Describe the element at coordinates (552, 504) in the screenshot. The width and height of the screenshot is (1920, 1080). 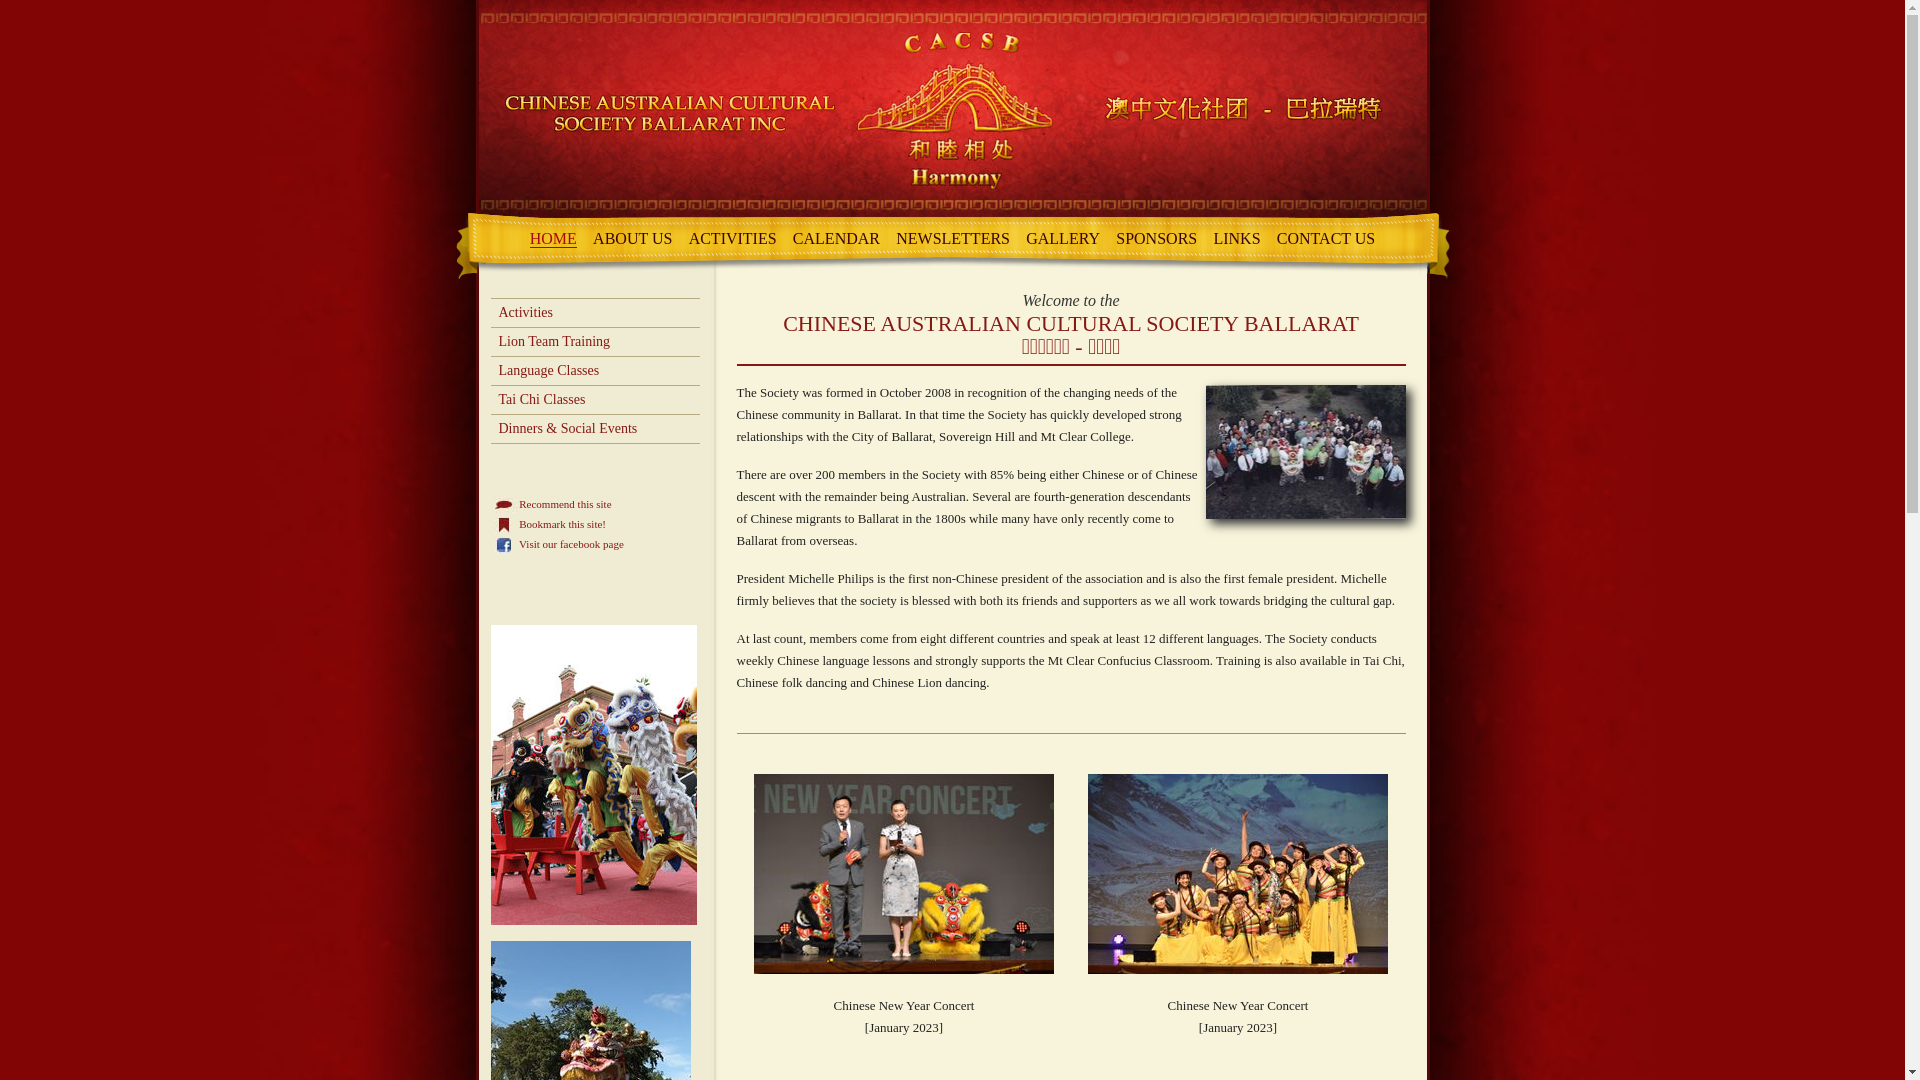
I see `Recommend this site` at that location.